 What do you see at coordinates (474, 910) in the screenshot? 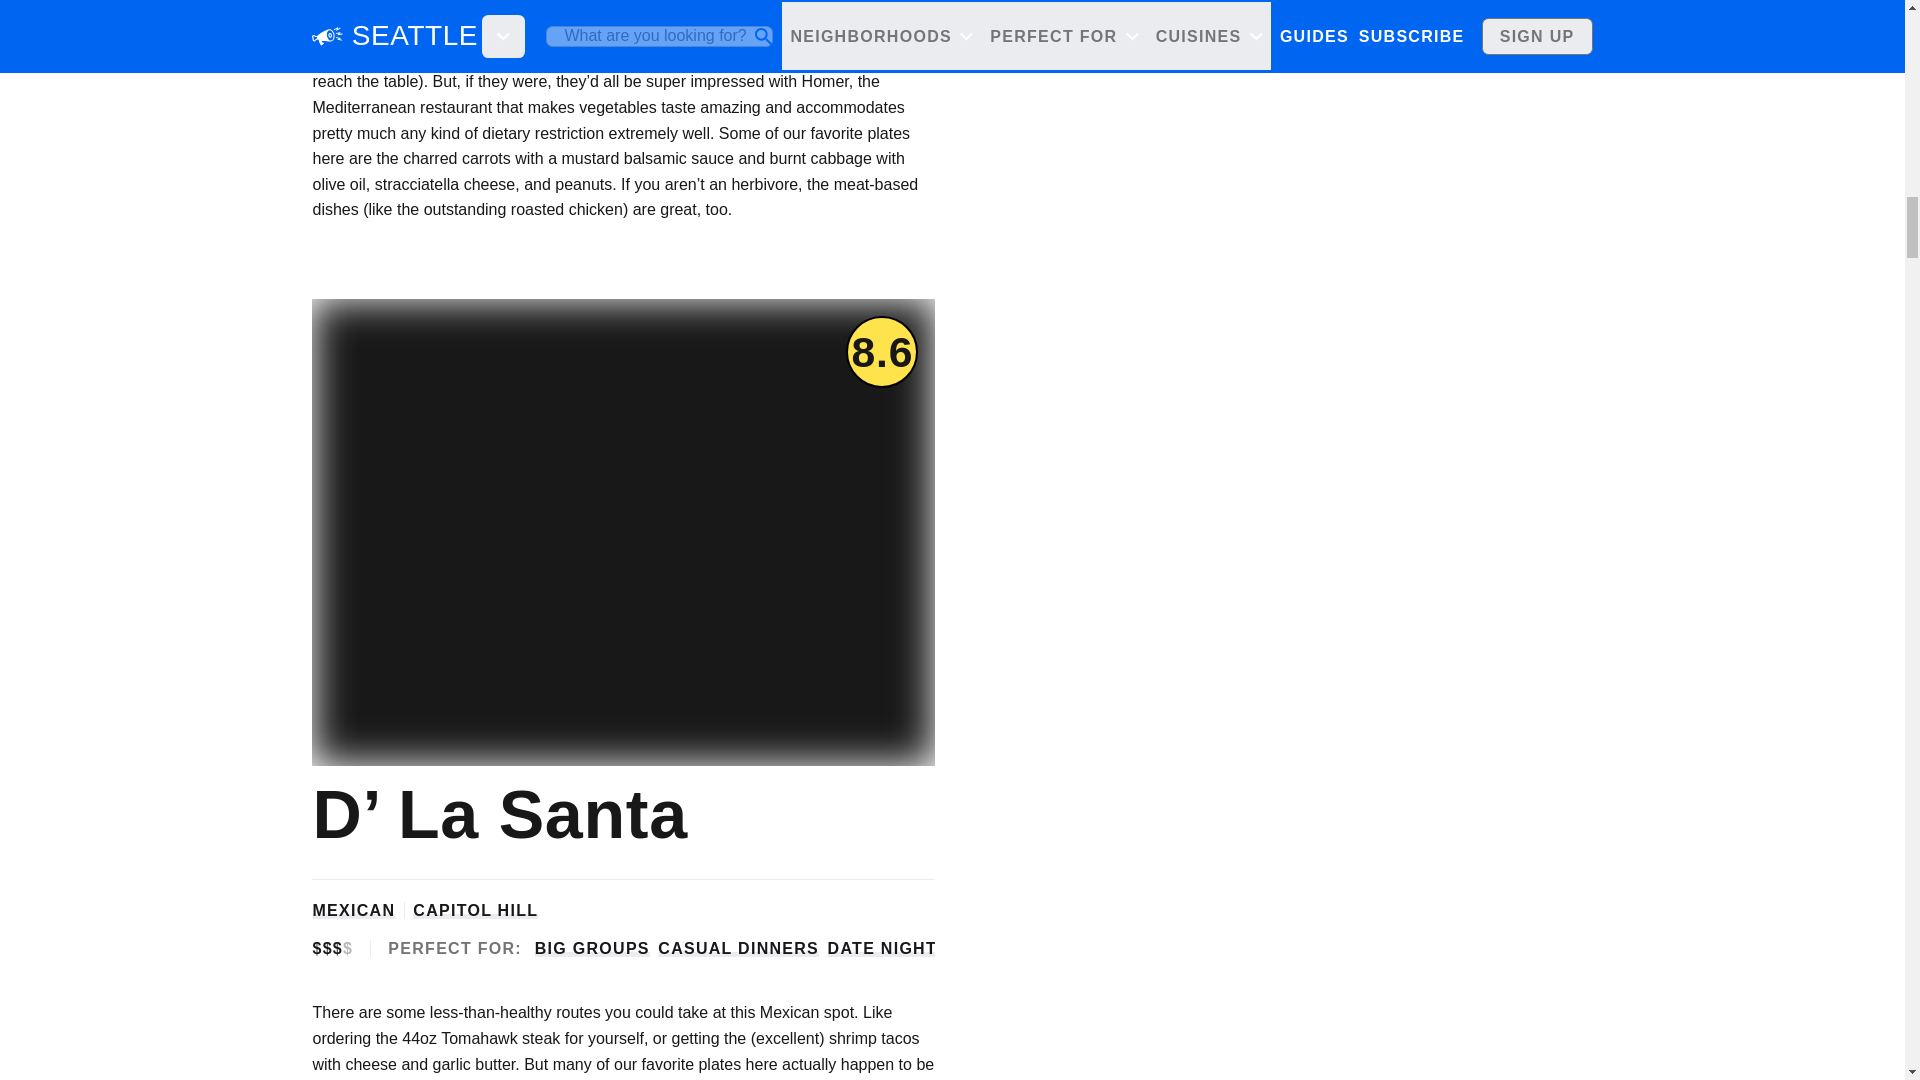
I see `CAPITOL HILL` at bounding box center [474, 910].